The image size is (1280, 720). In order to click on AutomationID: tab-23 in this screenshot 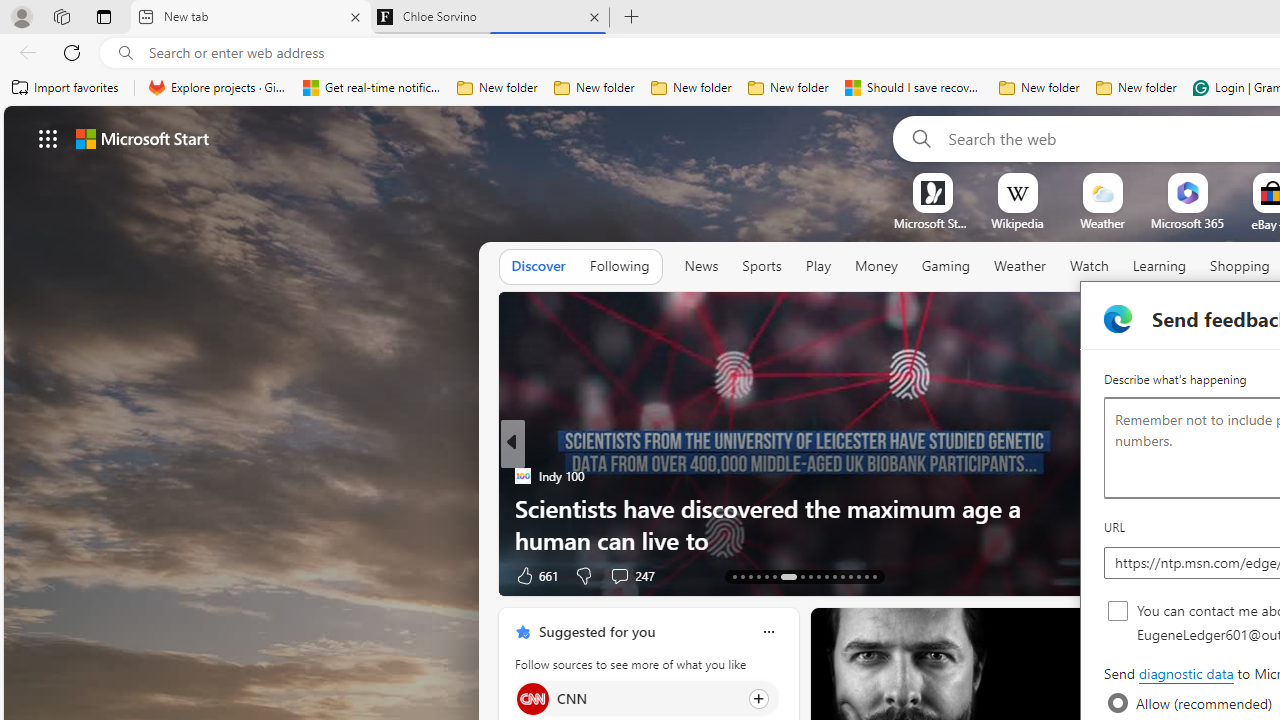, I will do `click(826, 576)`.